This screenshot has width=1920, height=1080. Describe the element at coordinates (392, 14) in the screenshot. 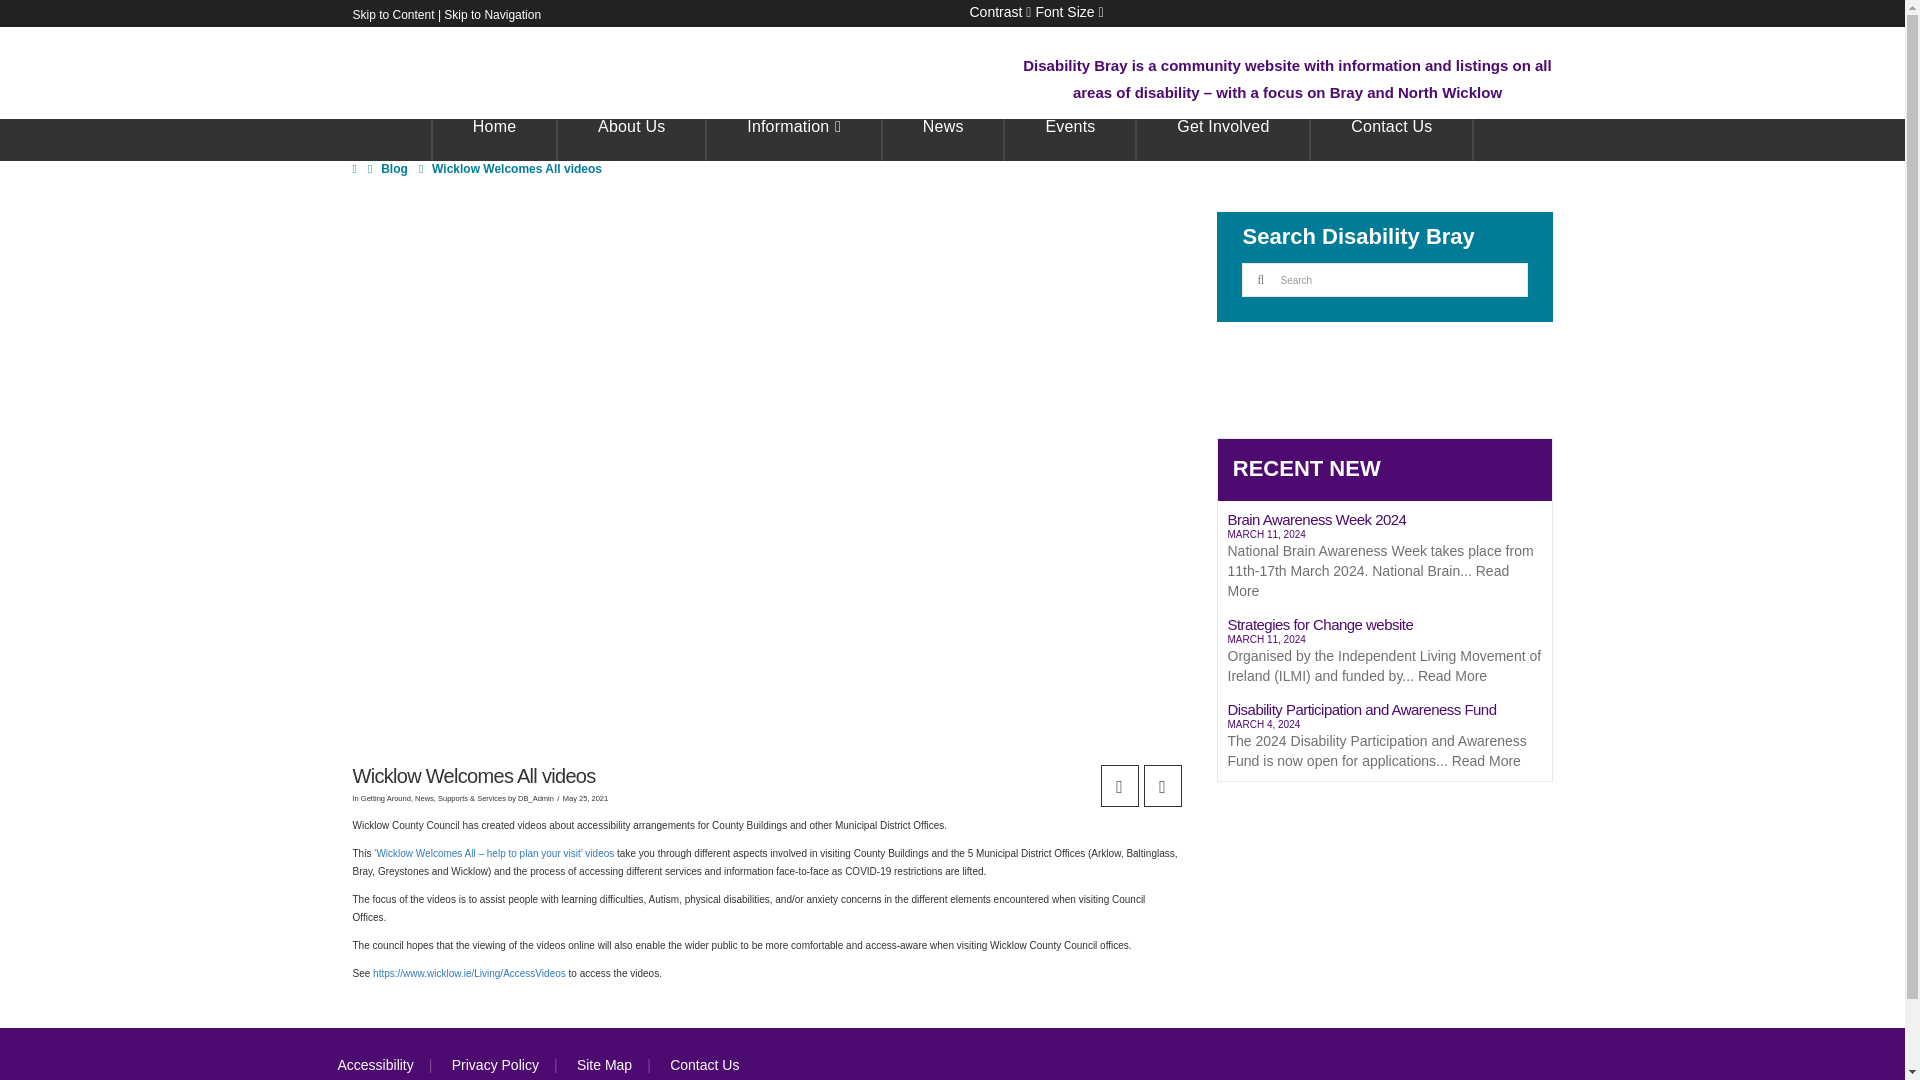

I see `Skip to Content` at that location.